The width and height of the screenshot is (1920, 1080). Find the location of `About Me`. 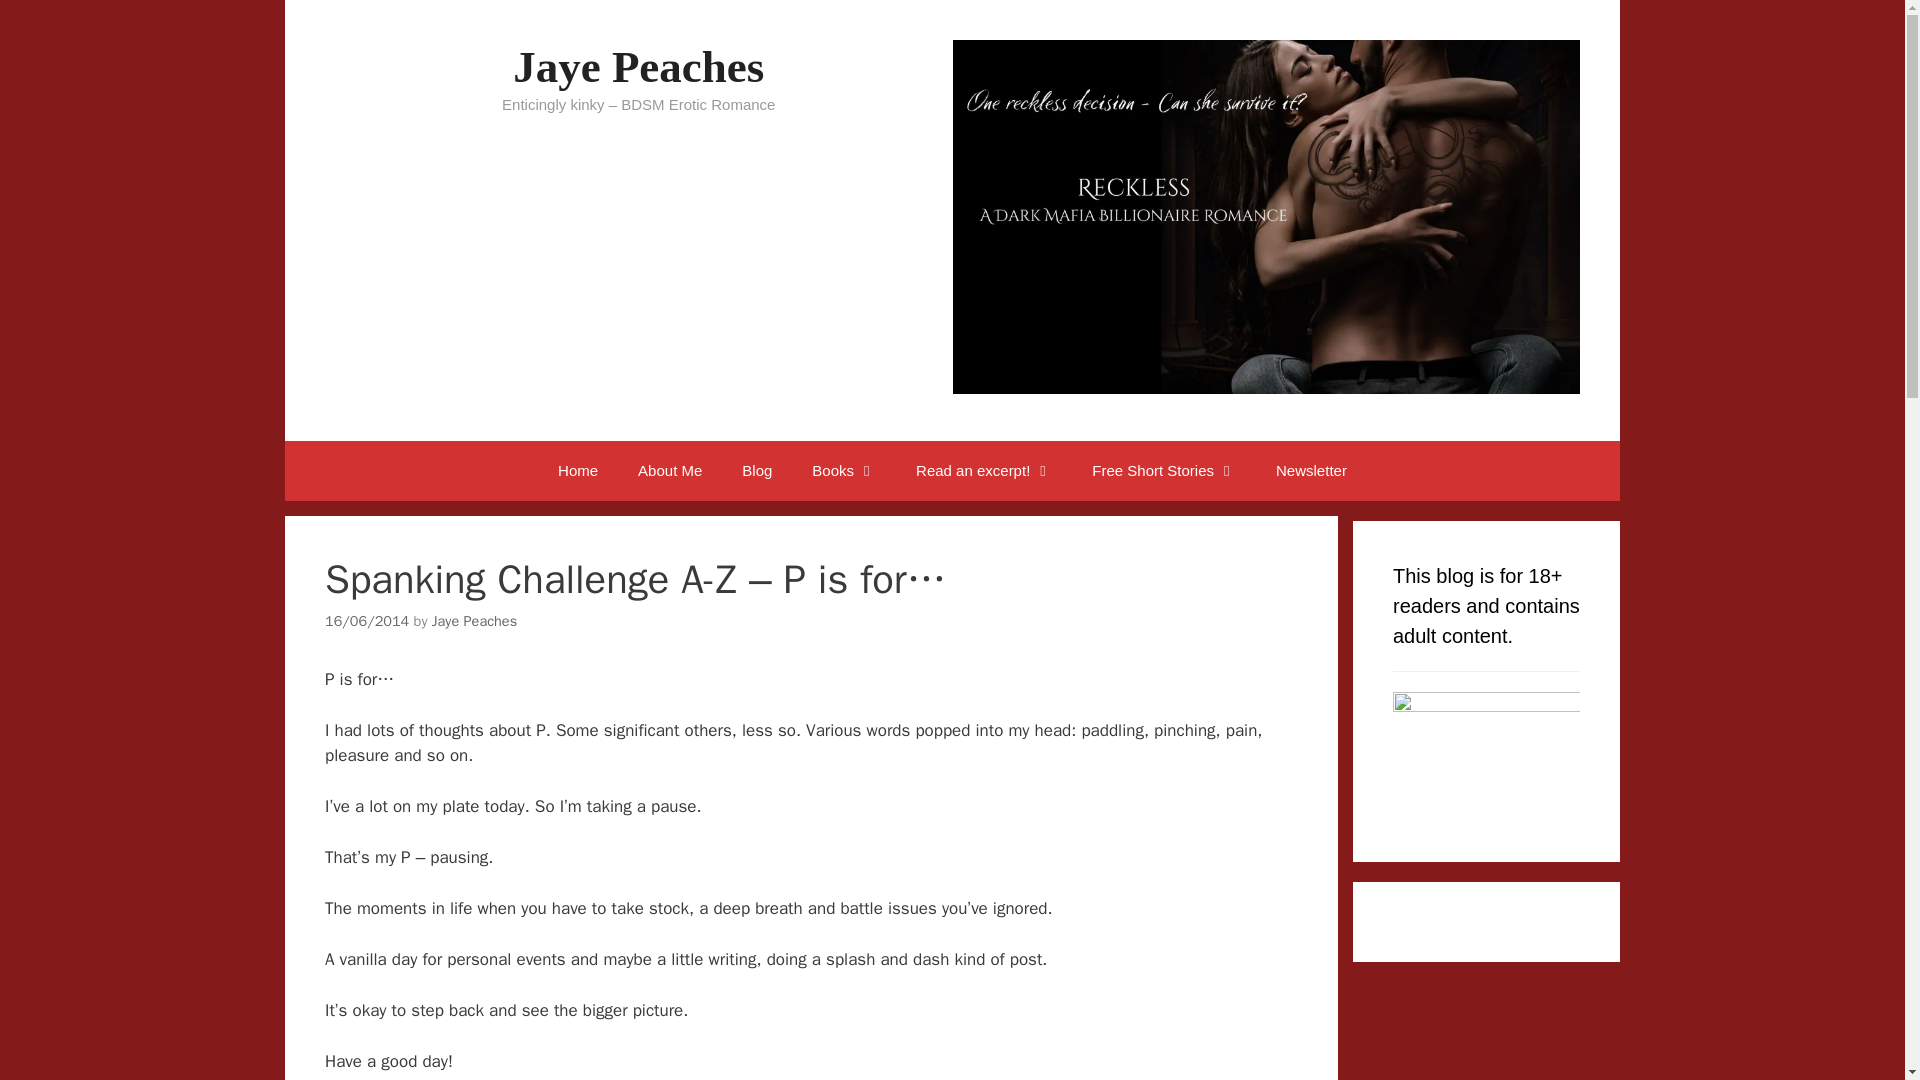

About Me is located at coordinates (670, 470).